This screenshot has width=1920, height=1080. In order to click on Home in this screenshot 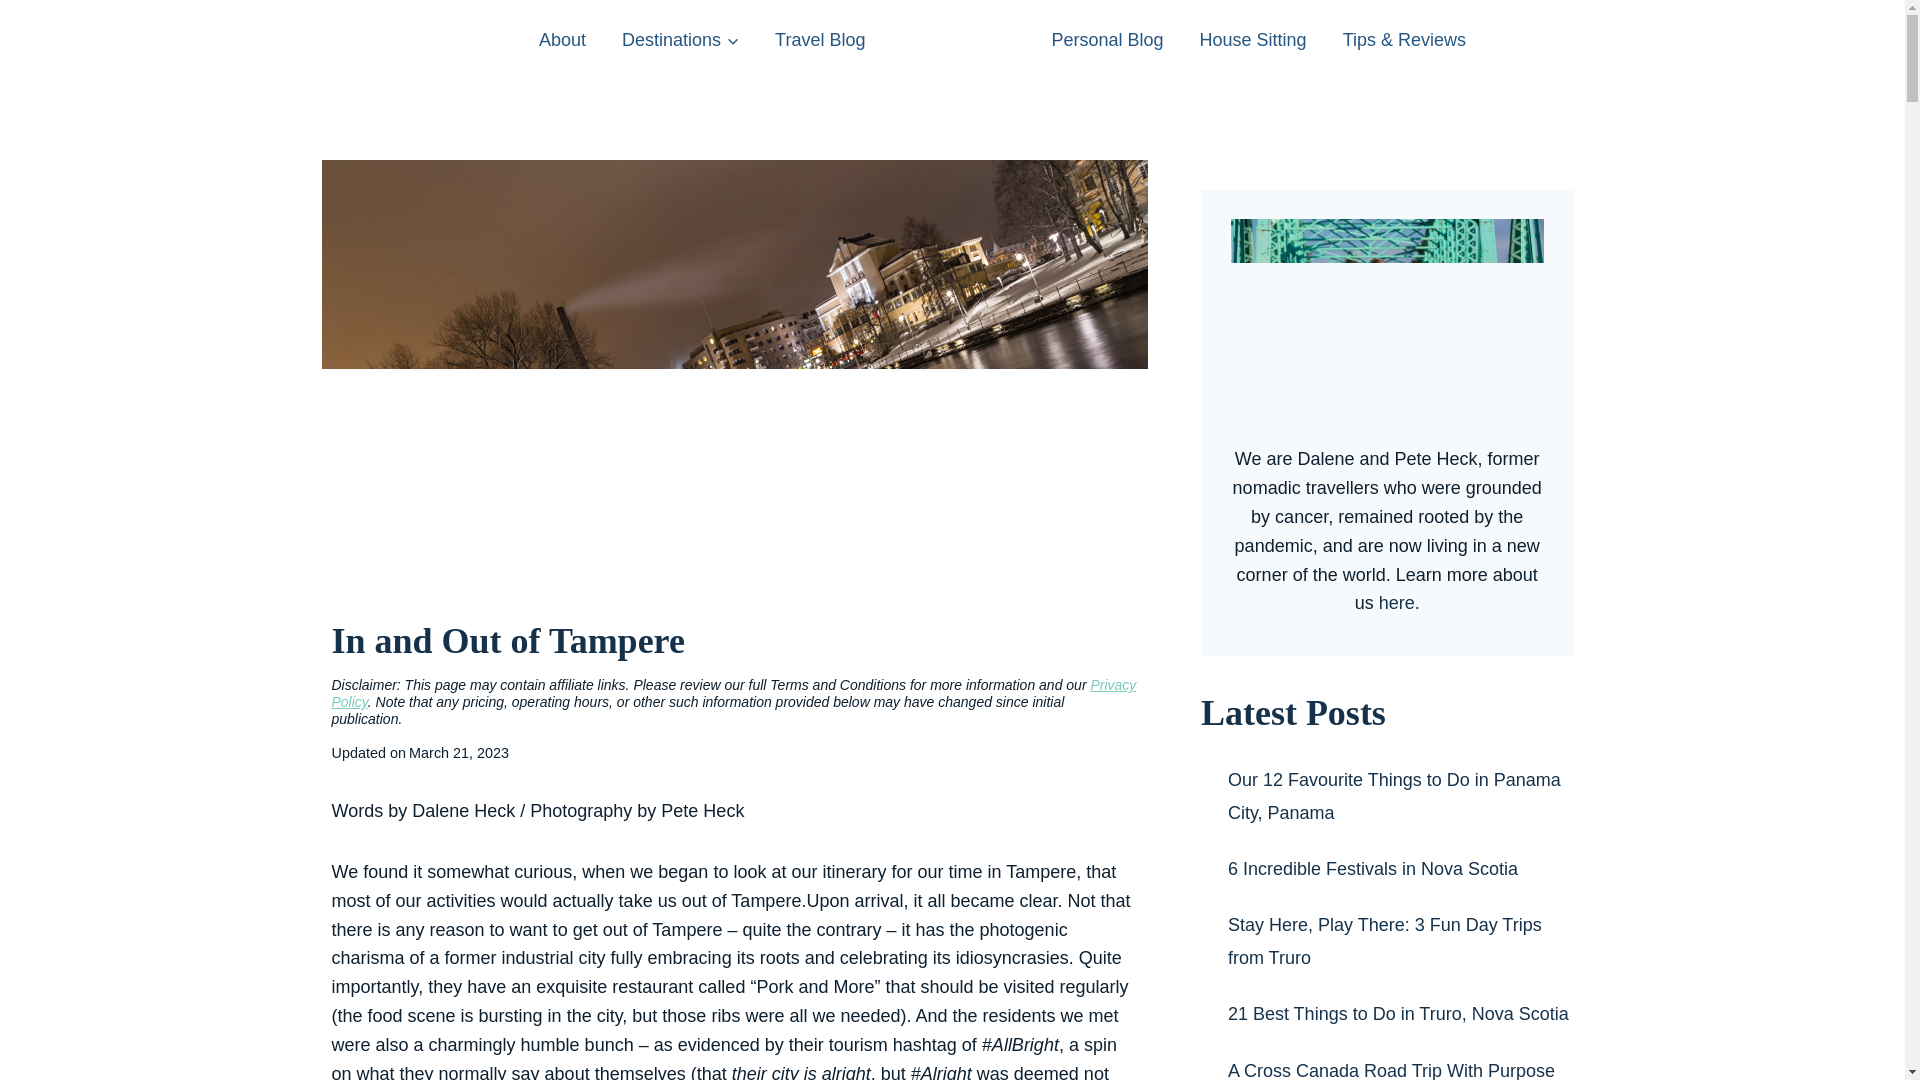, I will do `click(958, 61)`.